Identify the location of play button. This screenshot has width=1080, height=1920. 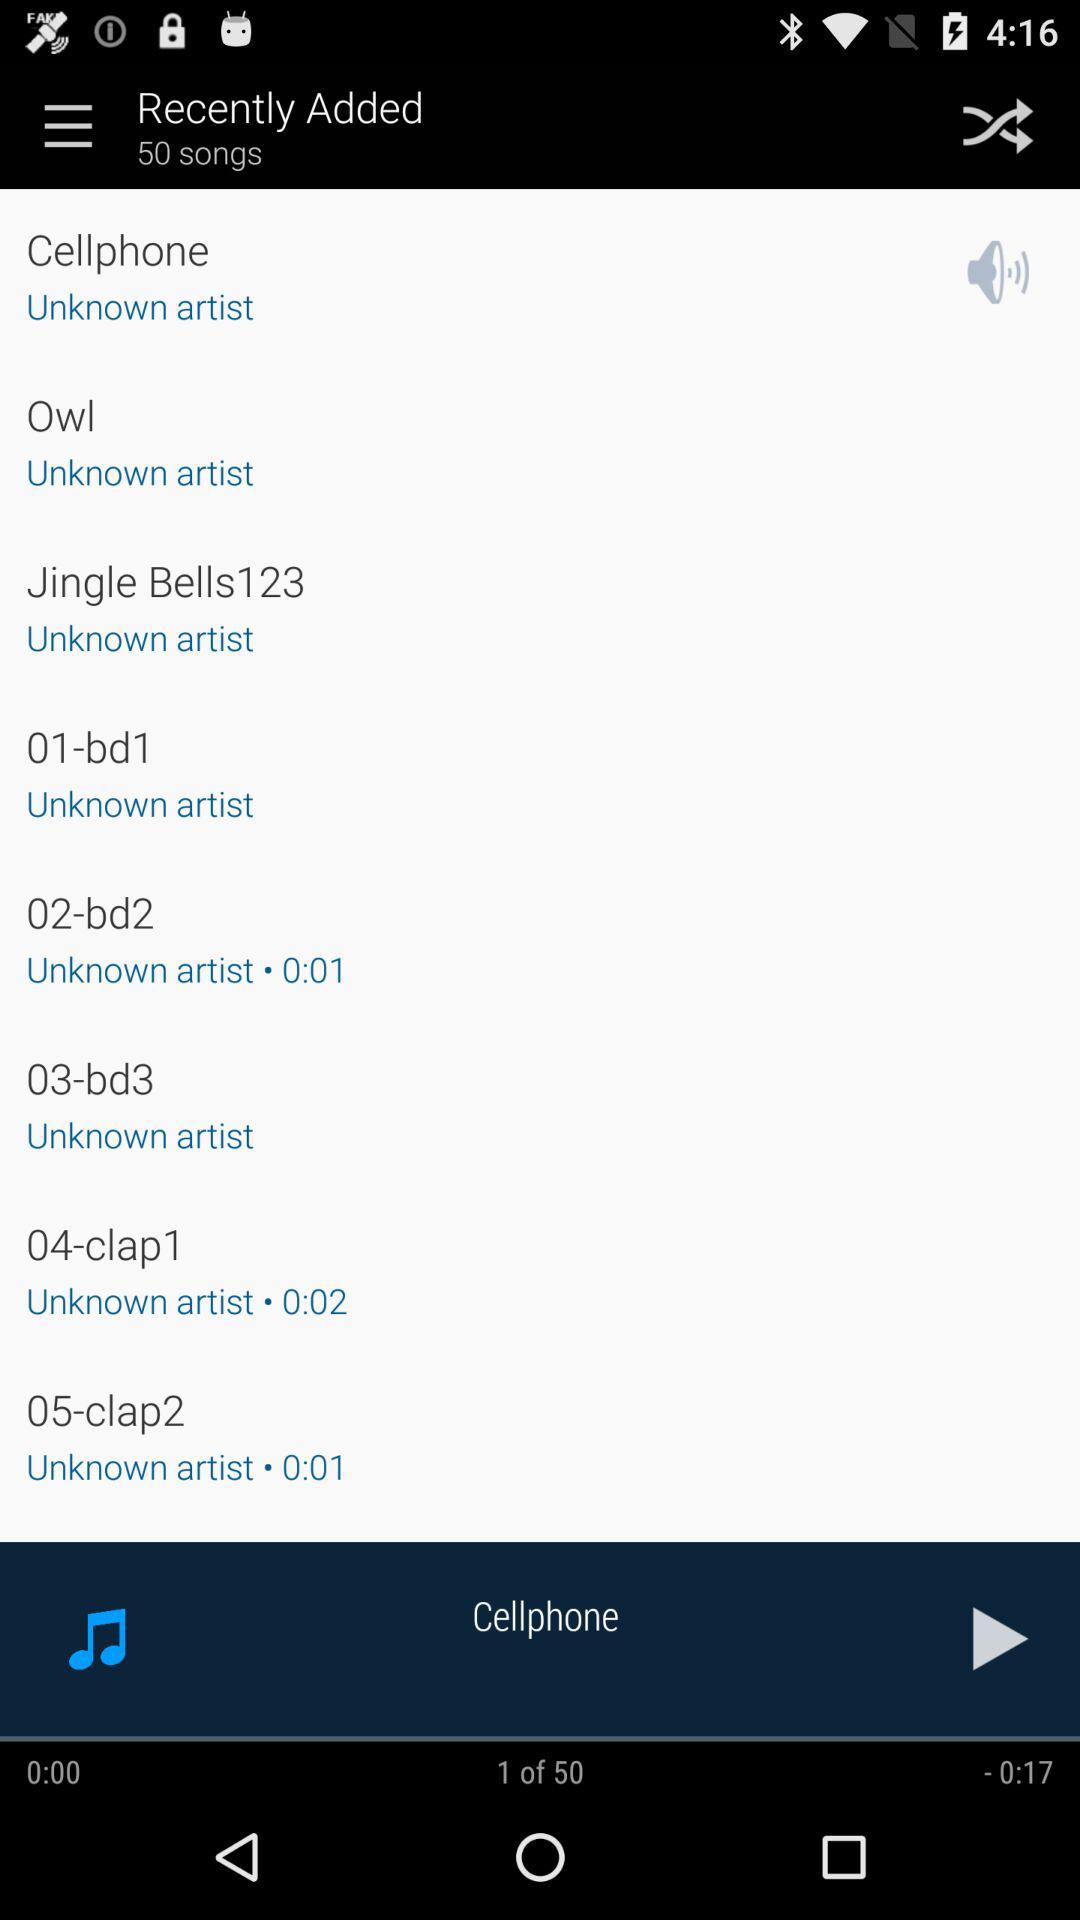
(1001, 1638).